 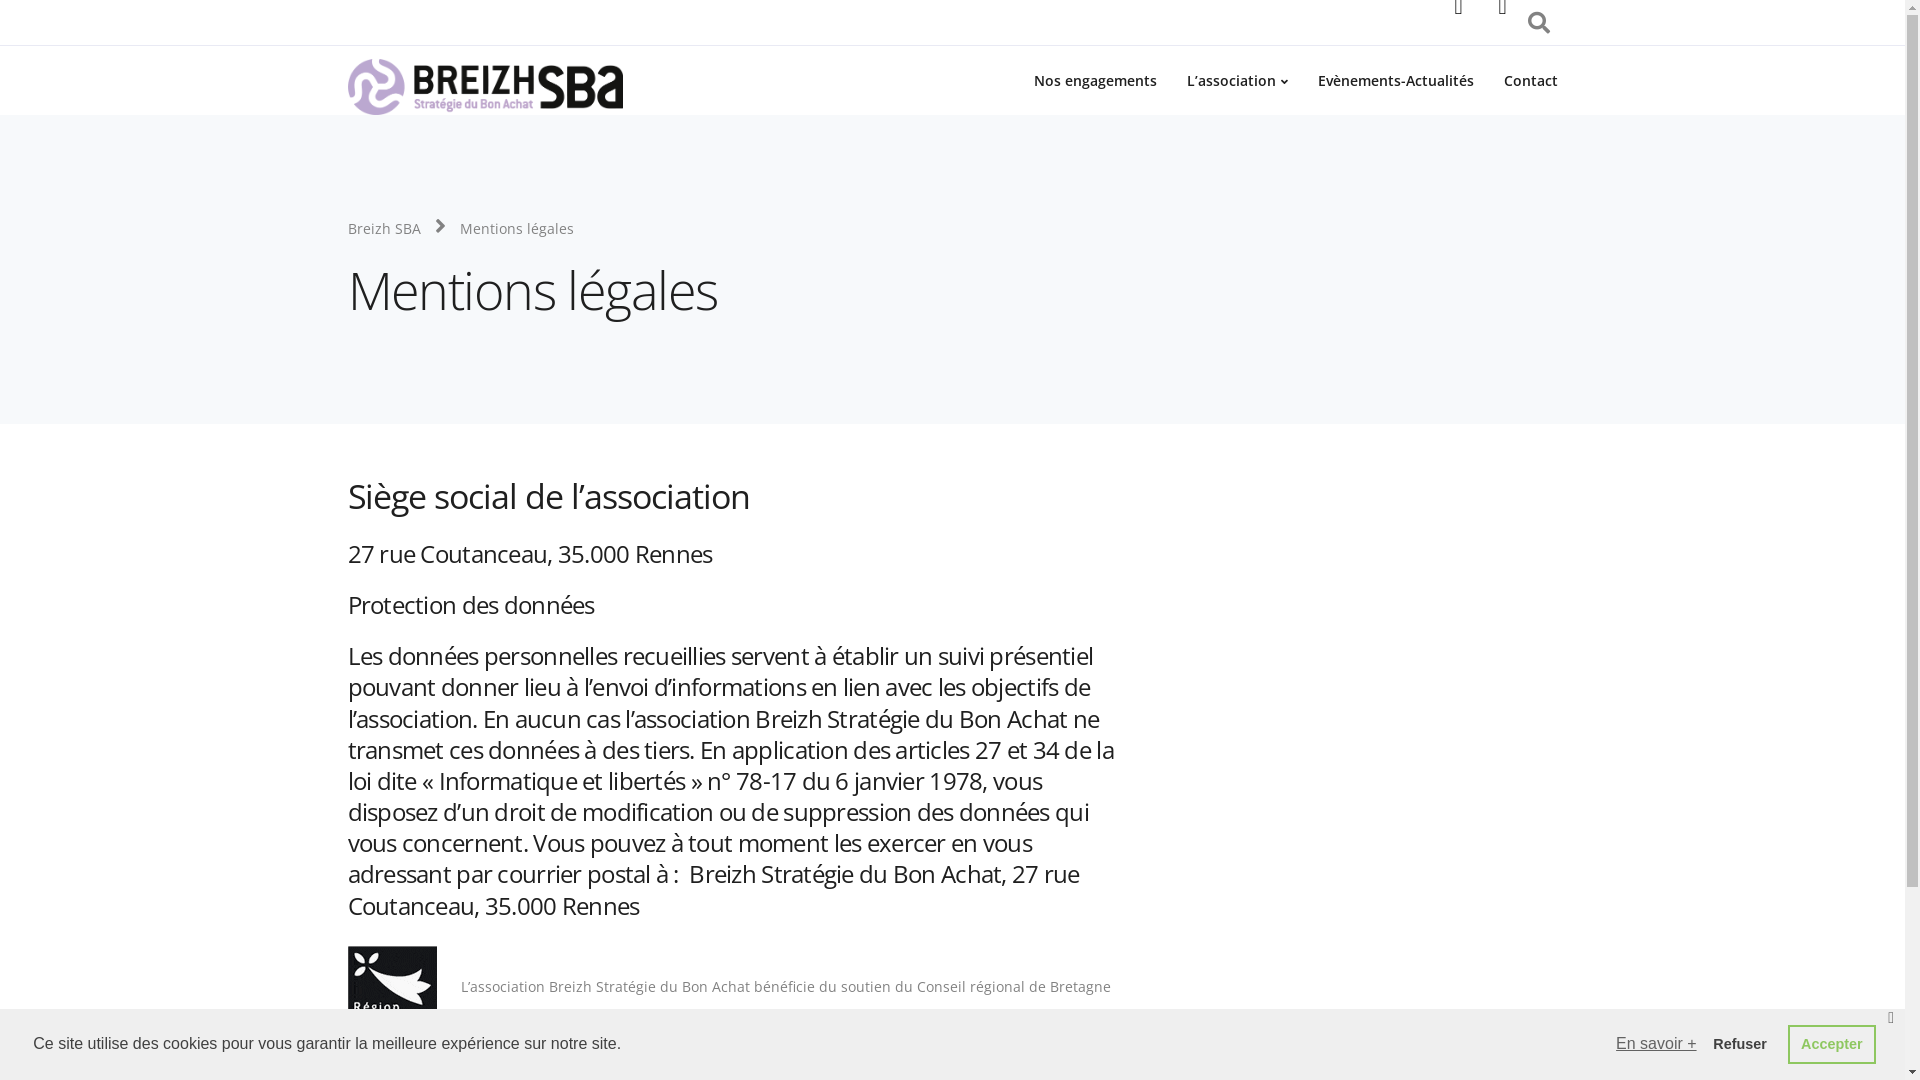 I want to click on En savoir +, so click(x=1656, y=1044).